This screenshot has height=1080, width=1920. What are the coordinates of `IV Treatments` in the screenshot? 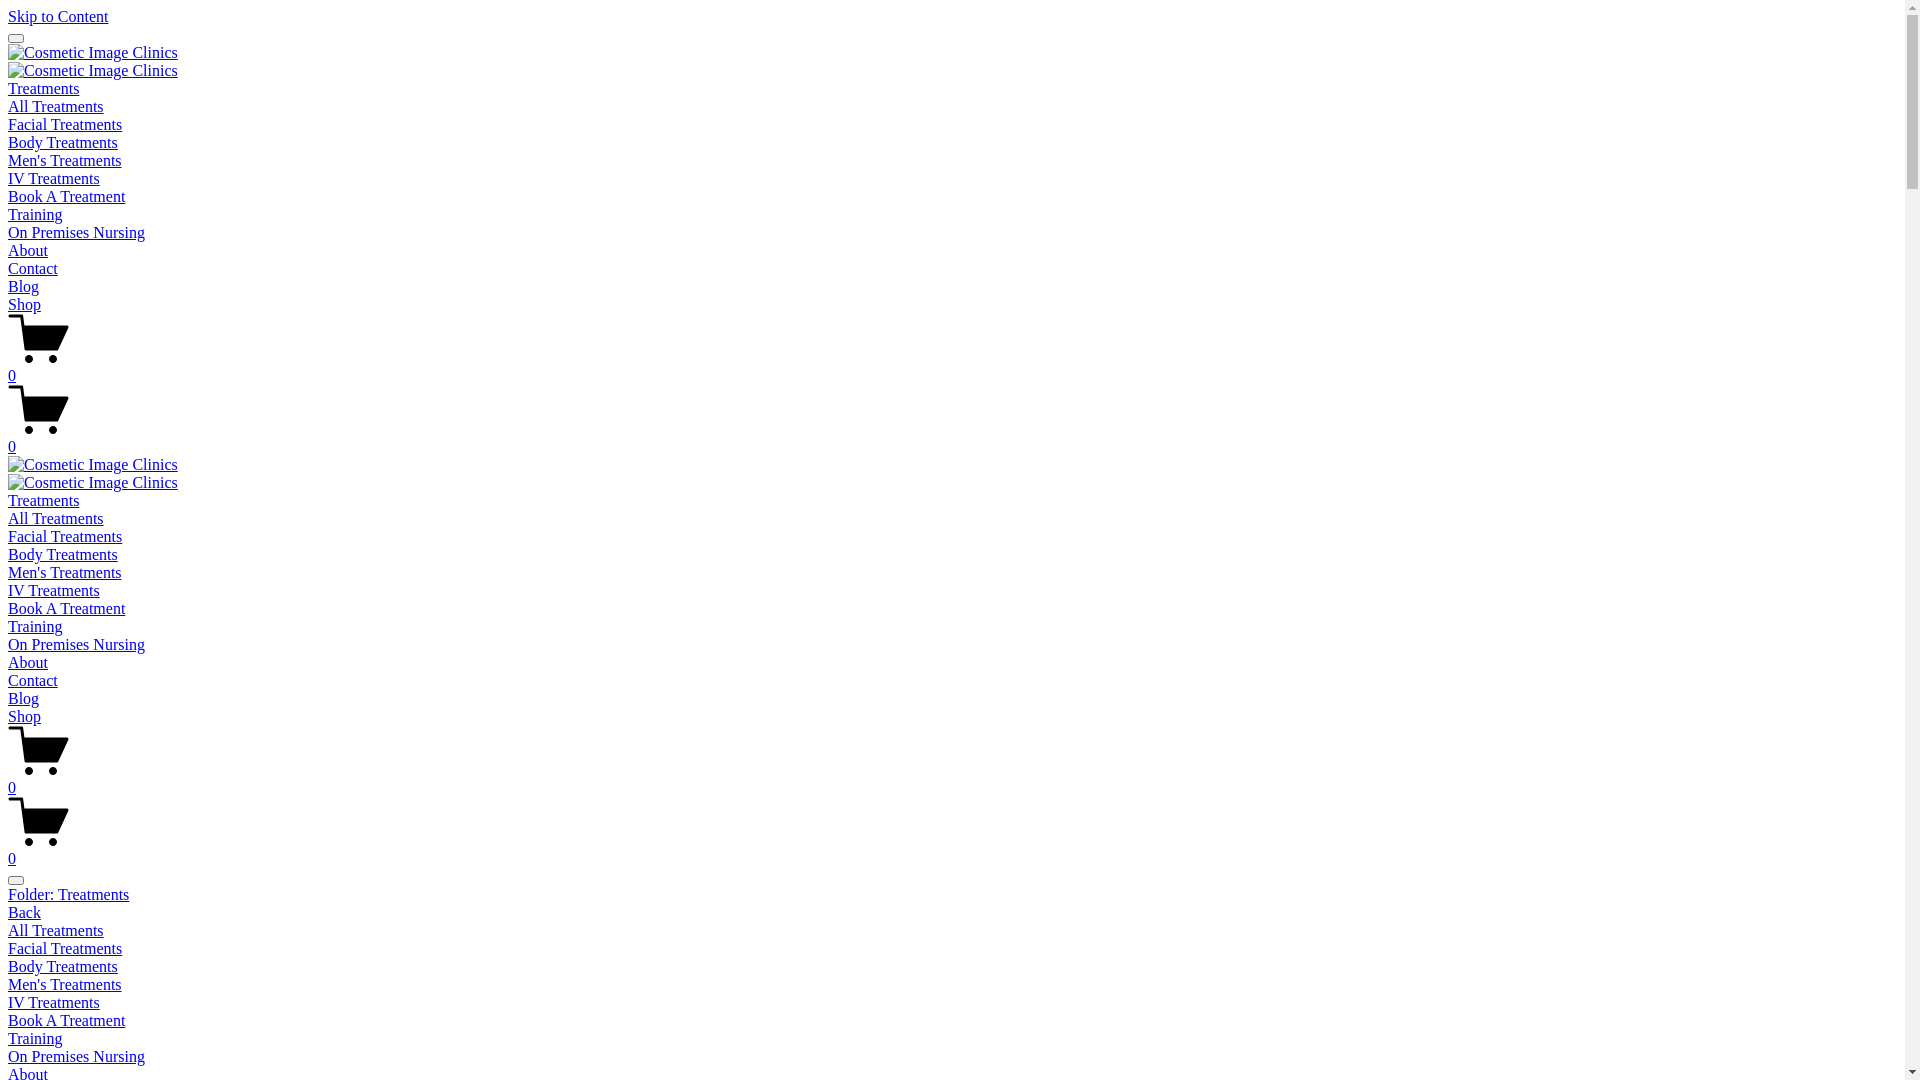 It's located at (54, 178).